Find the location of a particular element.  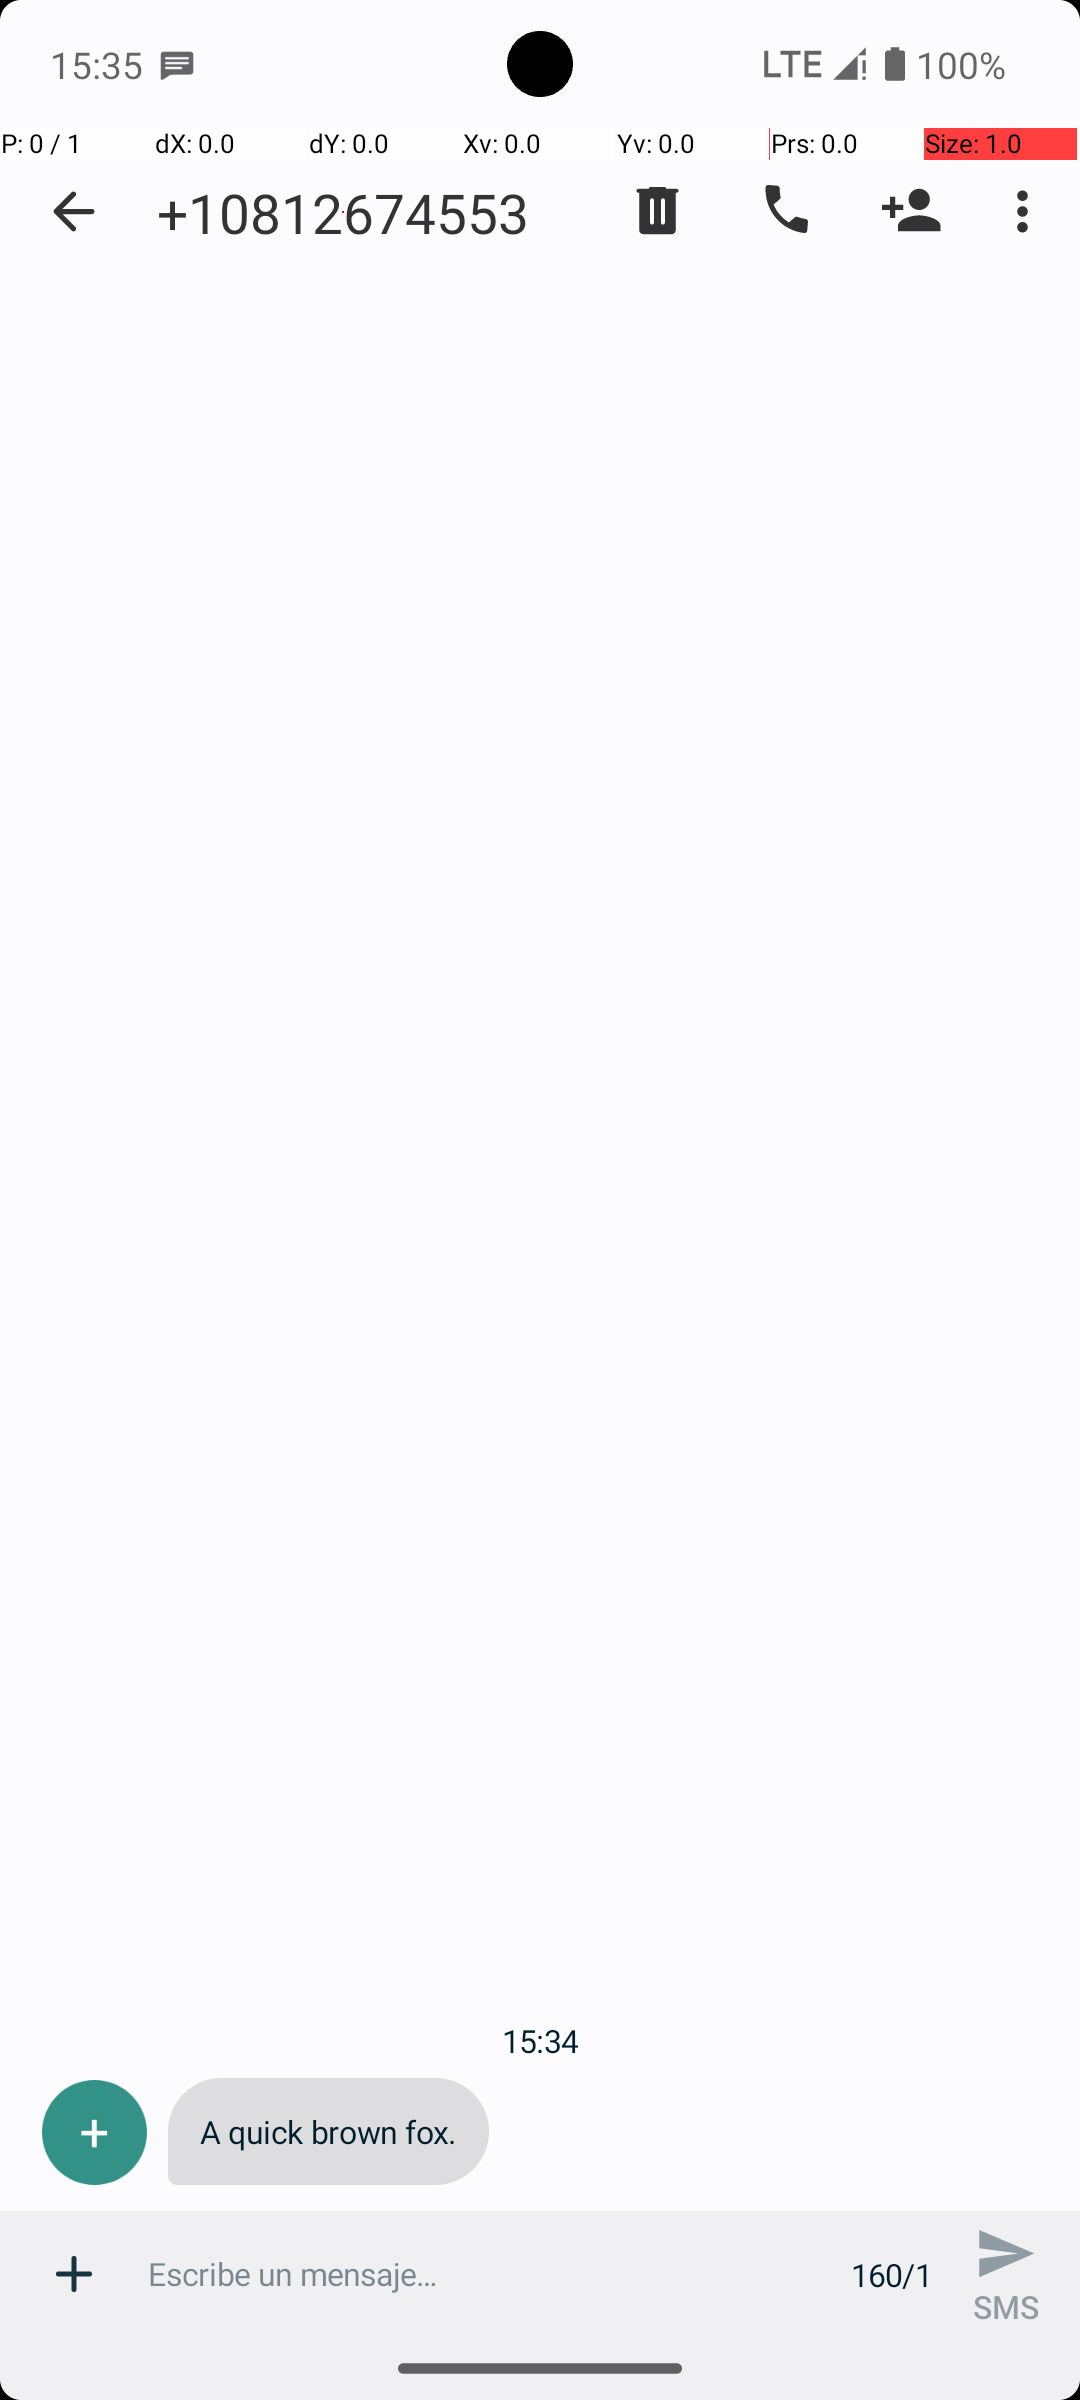

+10812674553 is located at coordinates (343, 212).